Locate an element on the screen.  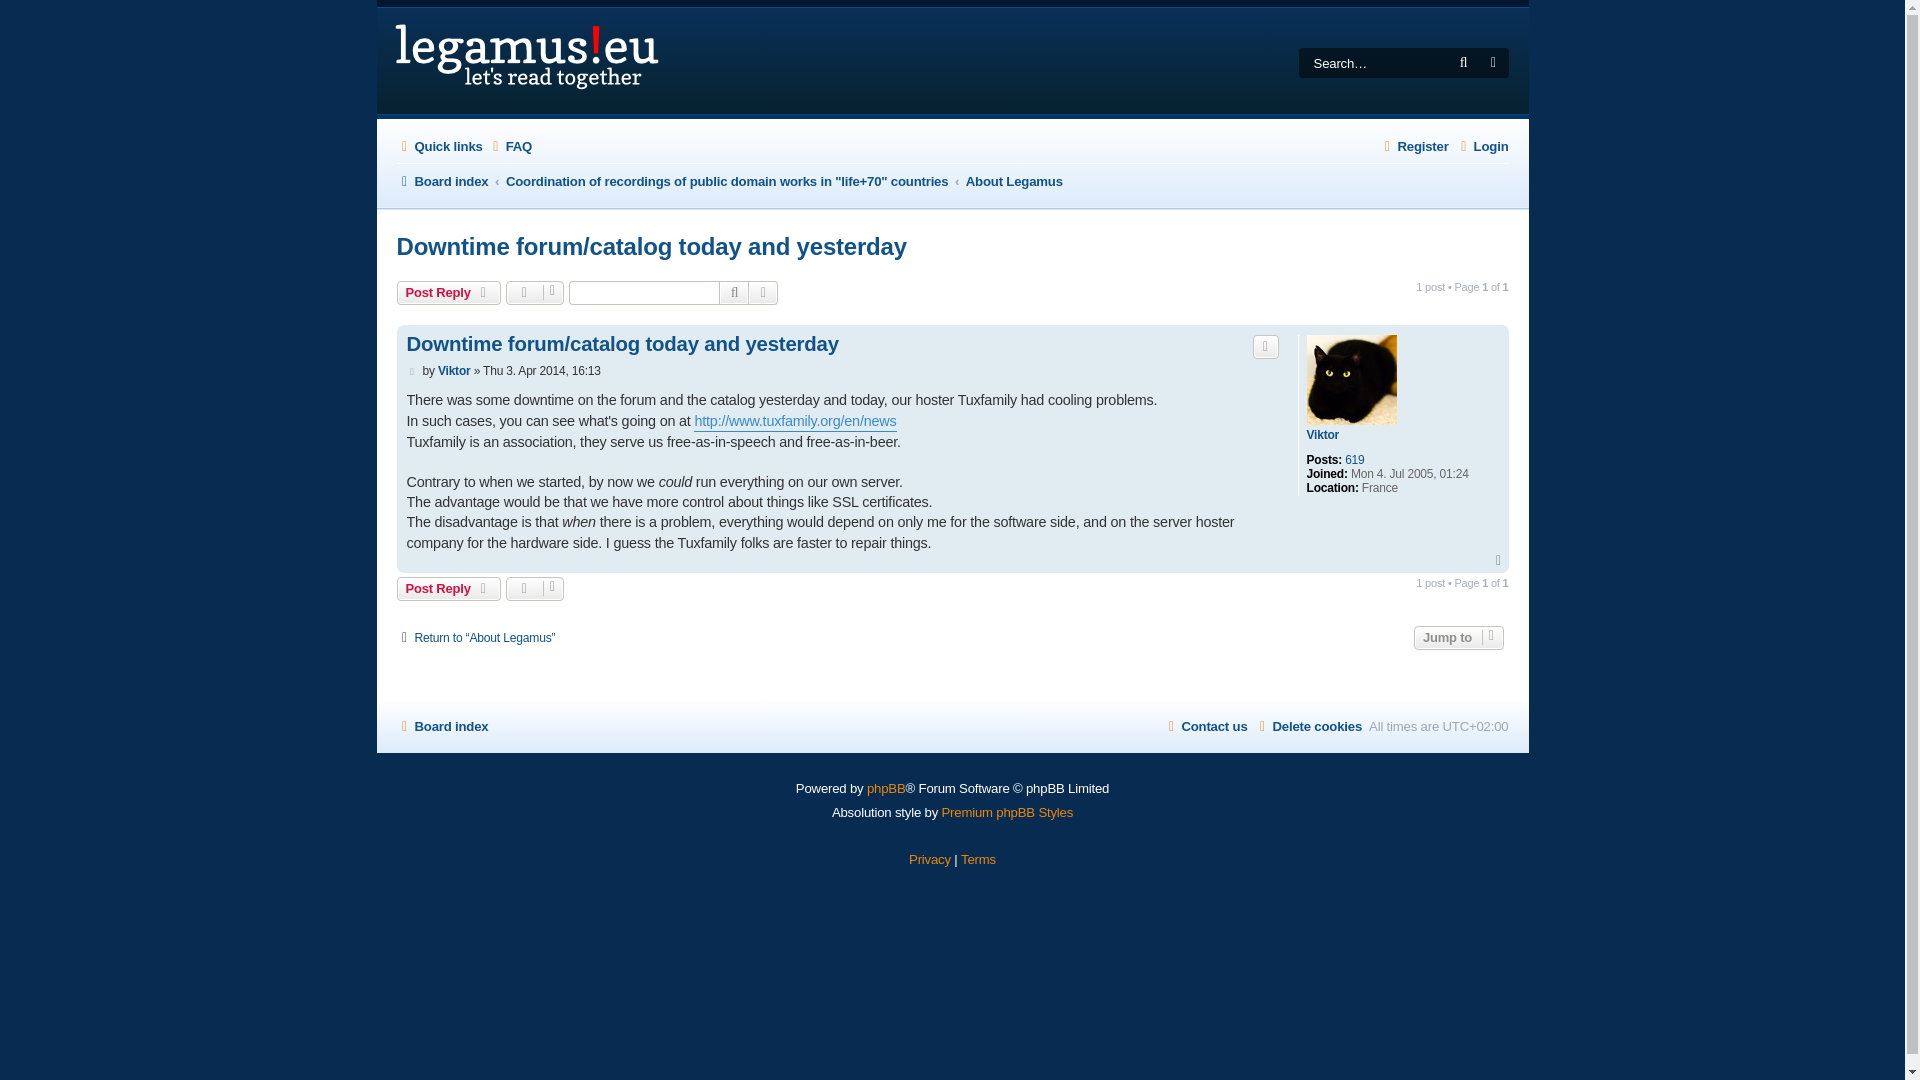
Advanced search is located at coordinates (1494, 62).